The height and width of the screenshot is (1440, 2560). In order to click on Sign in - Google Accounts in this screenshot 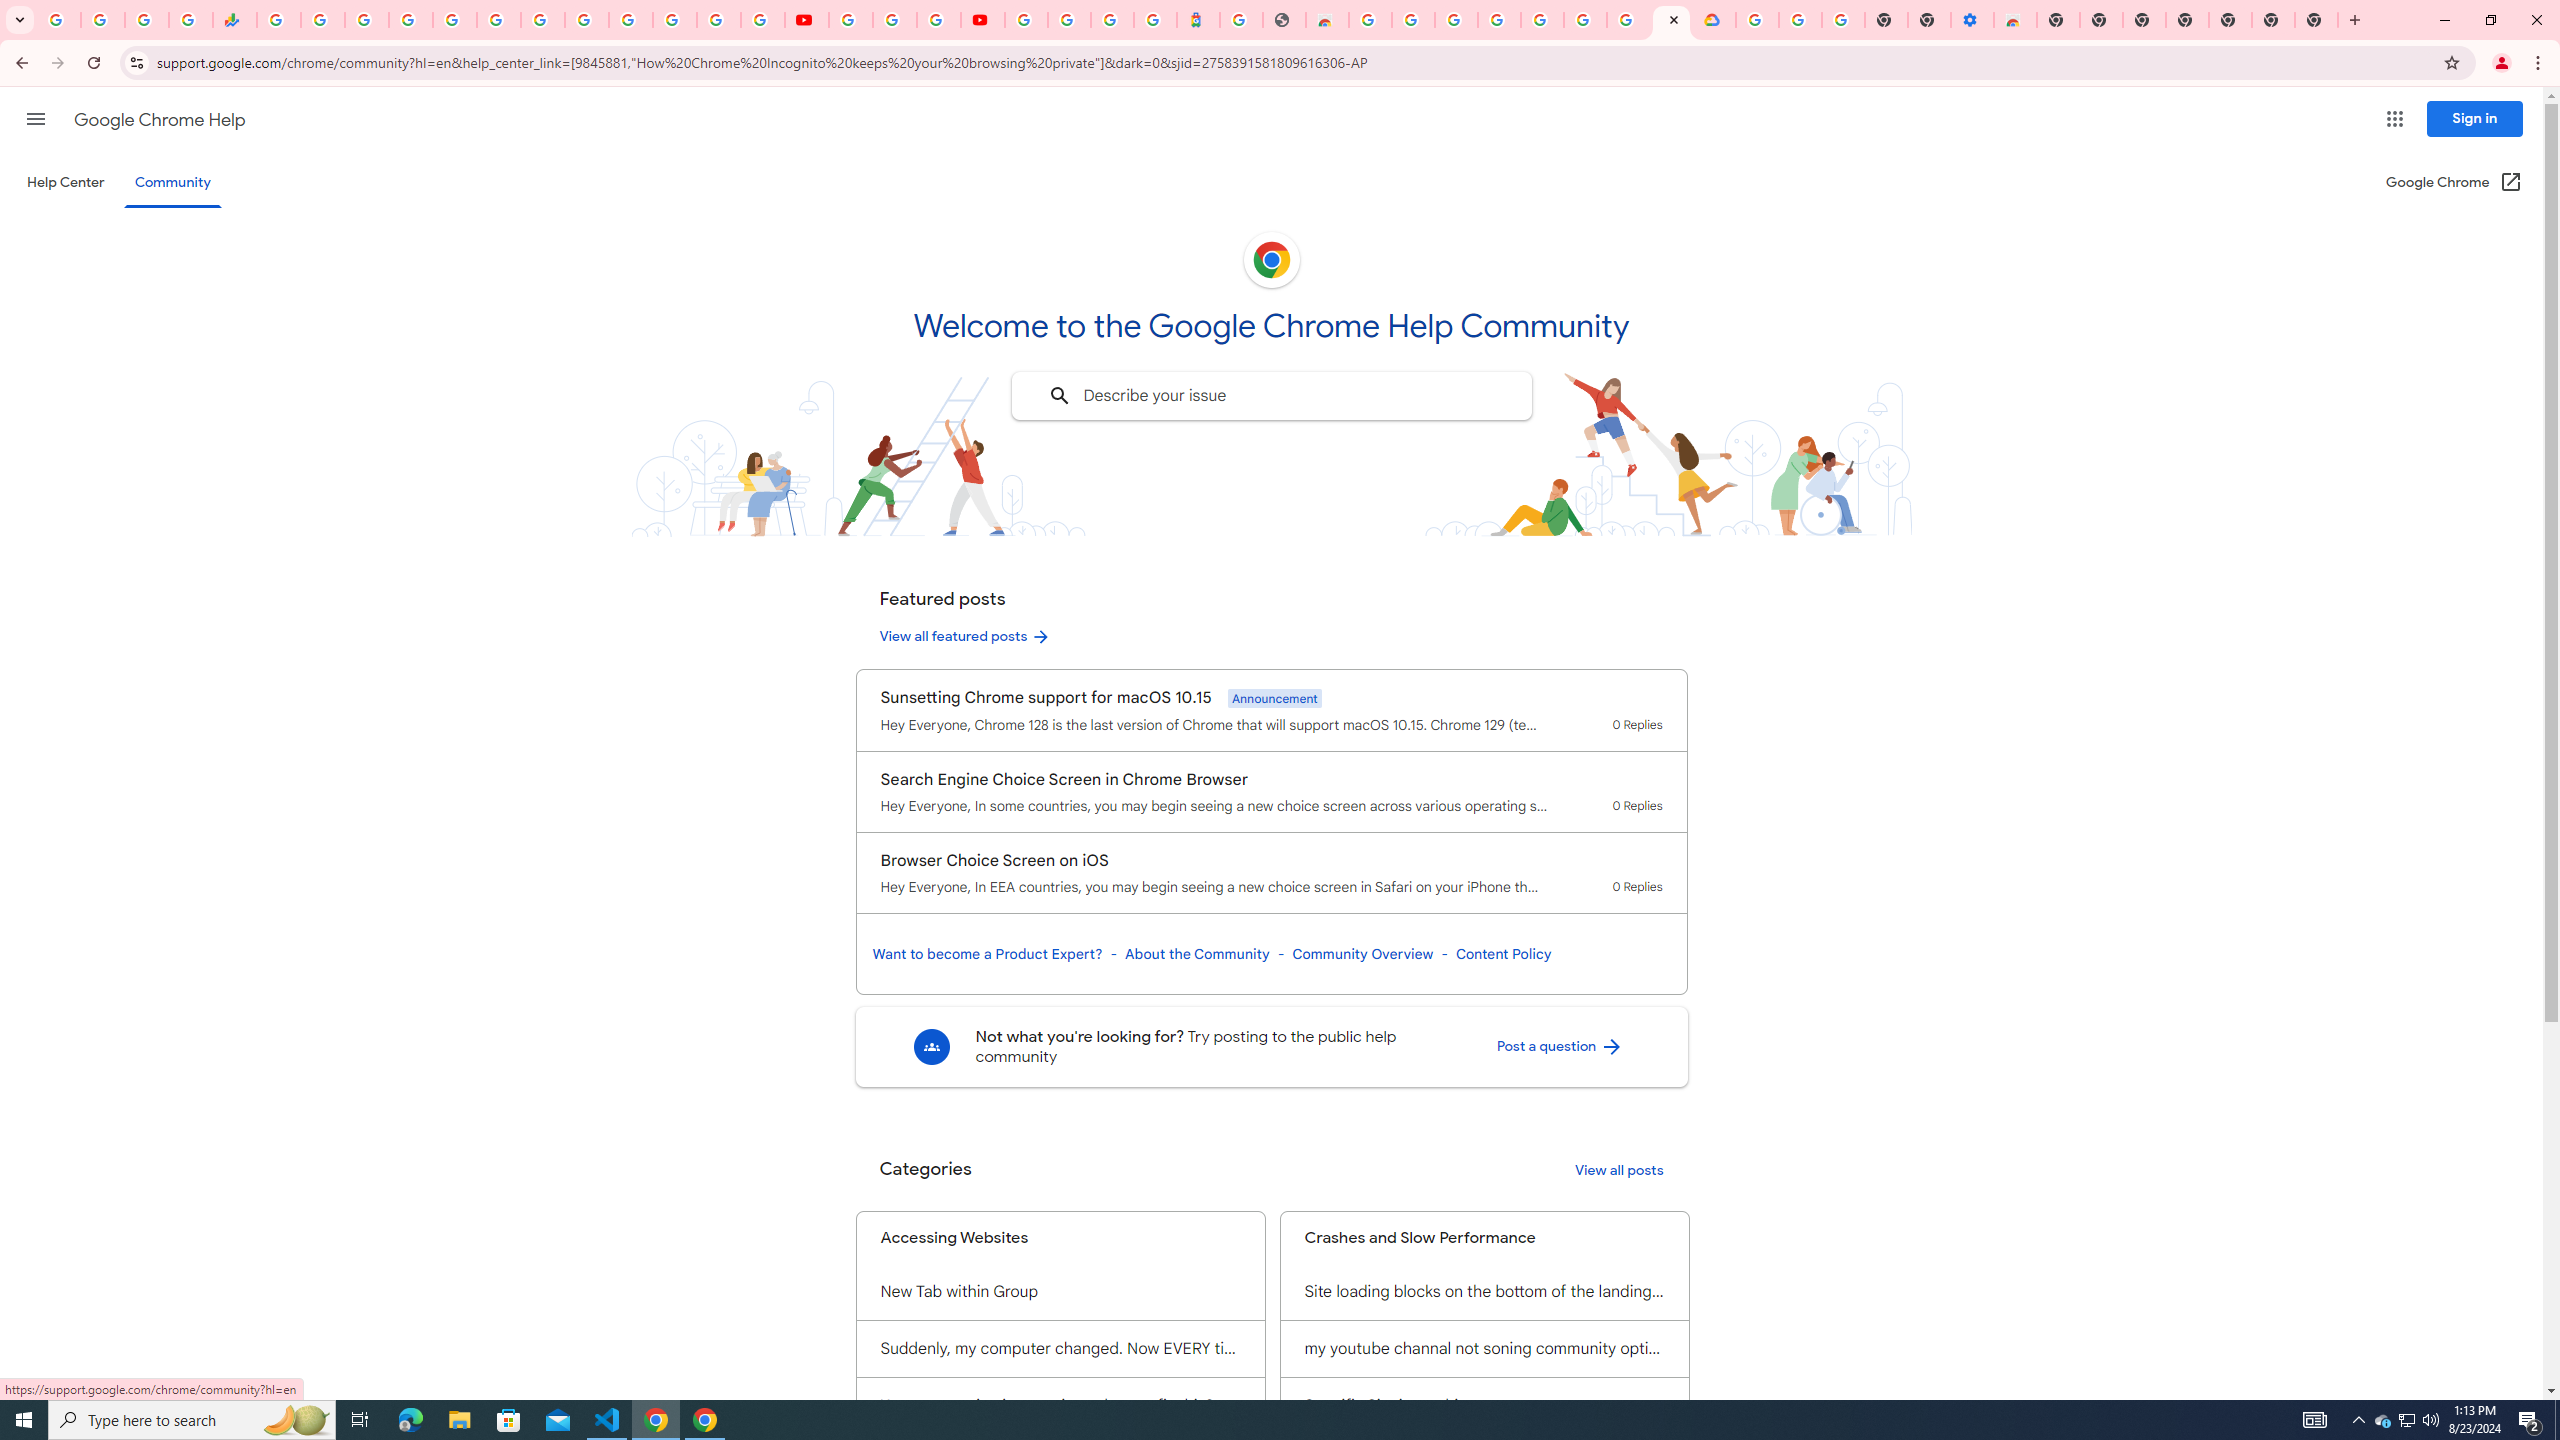, I will do `click(1500, 20)`.